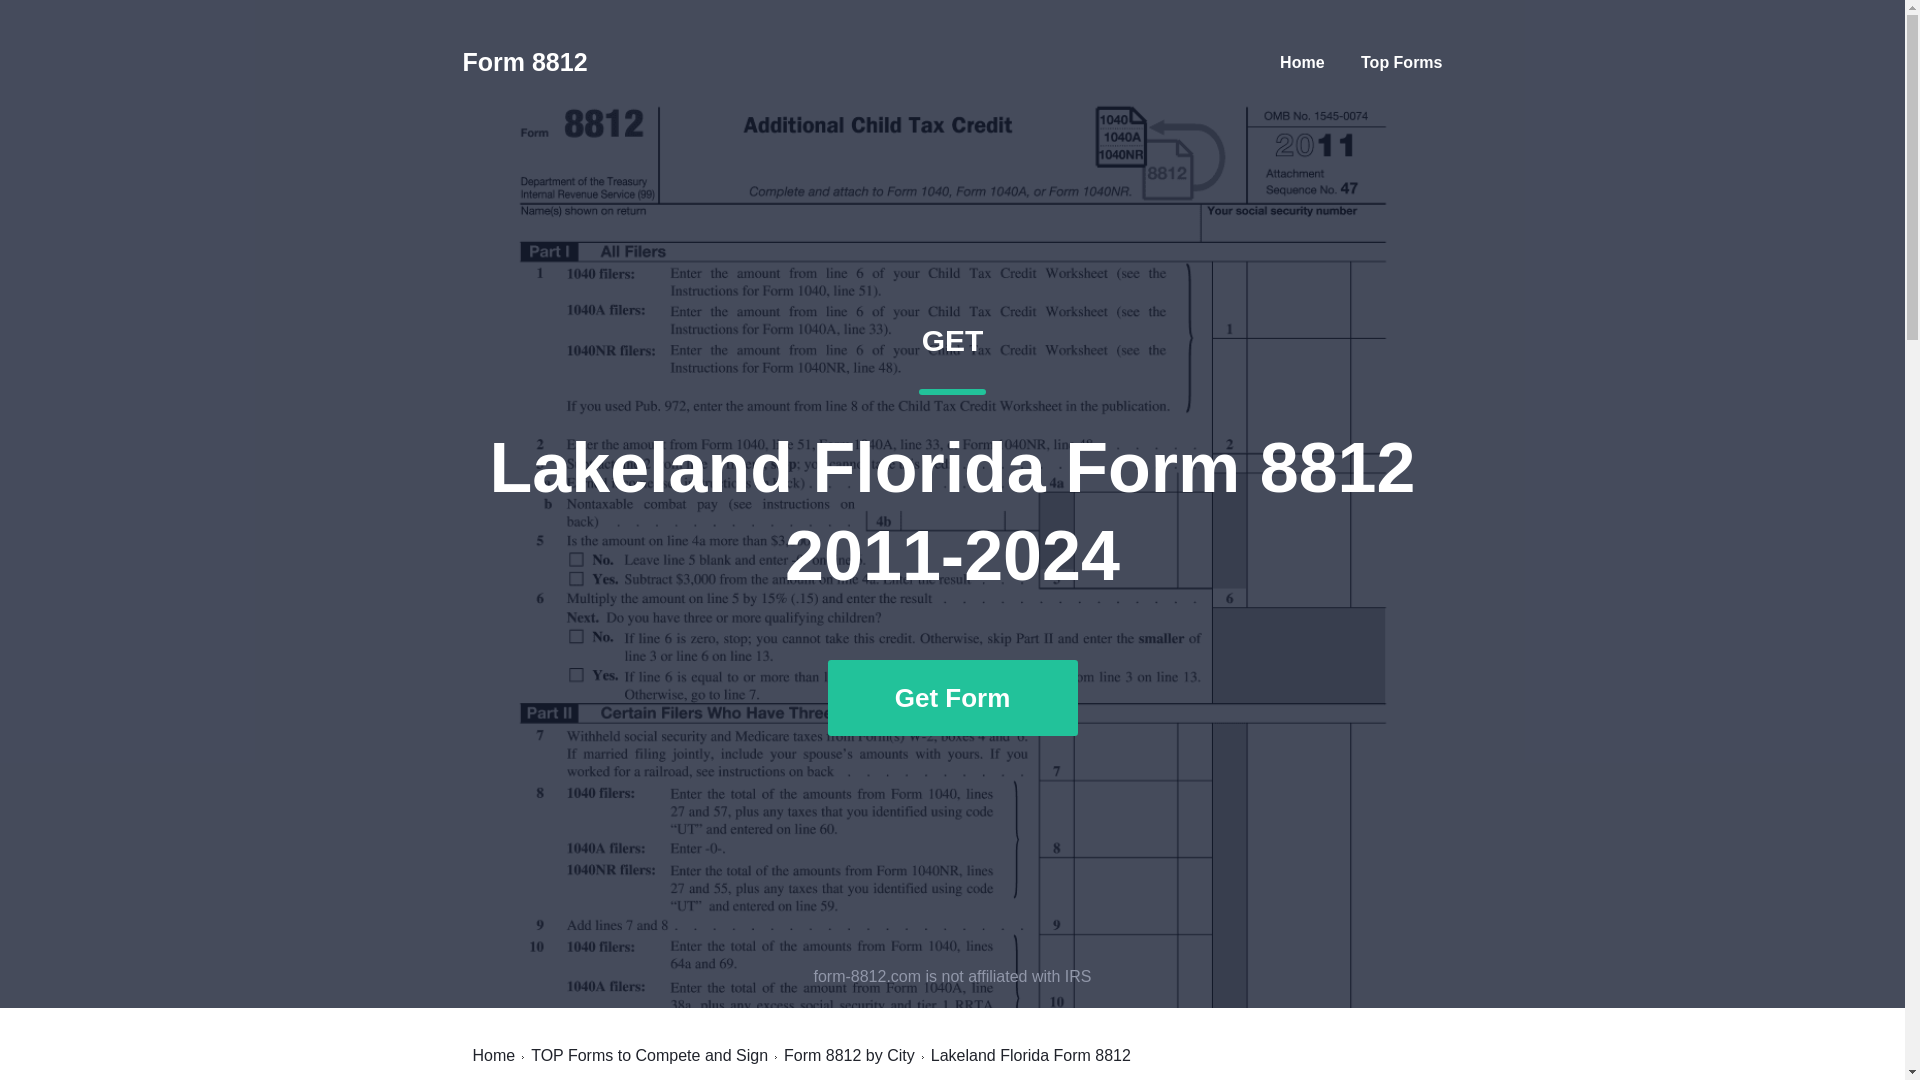  What do you see at coordinates (1302, 62) in the screenshot?
I see `Home` at bounding box center [1302, 62].